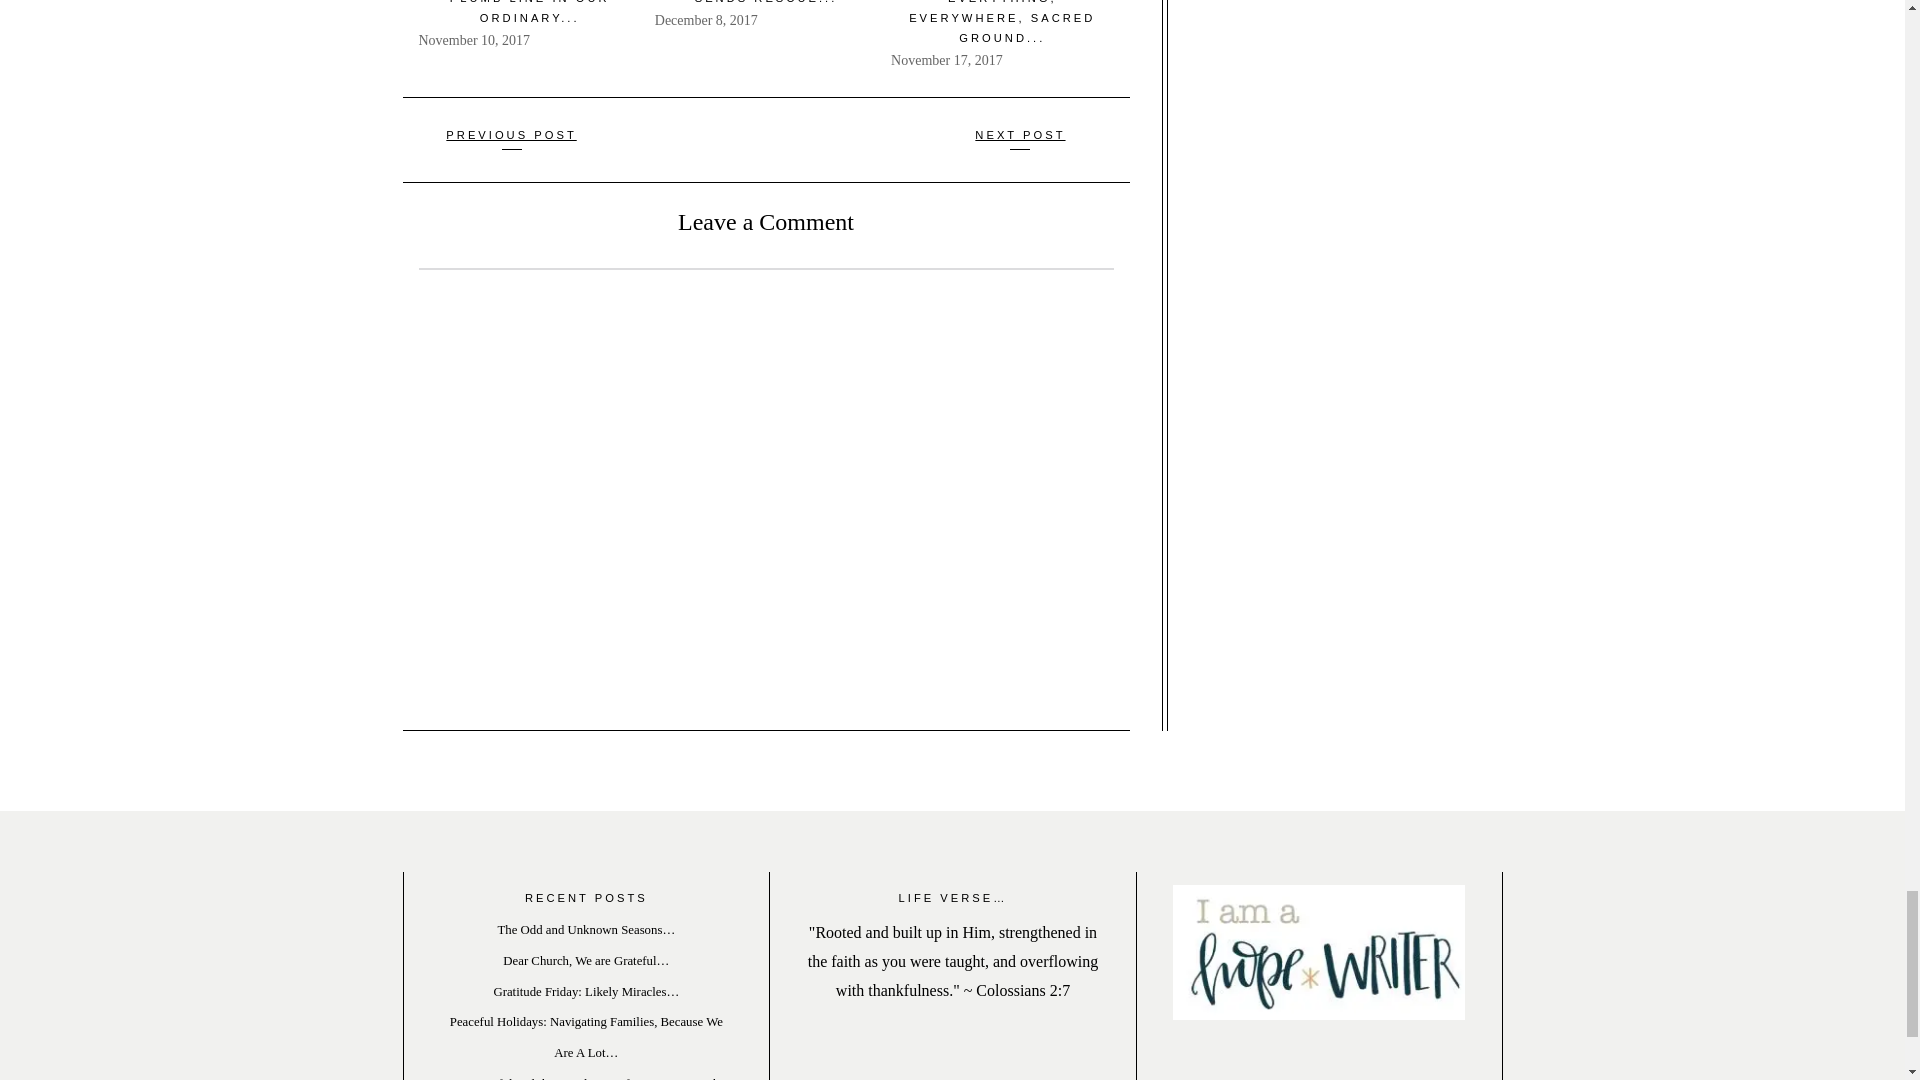 The width and height of the screenshot is (1920, 1080). Describe the element at coordinates (766, 2) in the screenshot. I see `A GRATEFUL HOLIDAY: GOD SENDS RESCUE...` at that location.